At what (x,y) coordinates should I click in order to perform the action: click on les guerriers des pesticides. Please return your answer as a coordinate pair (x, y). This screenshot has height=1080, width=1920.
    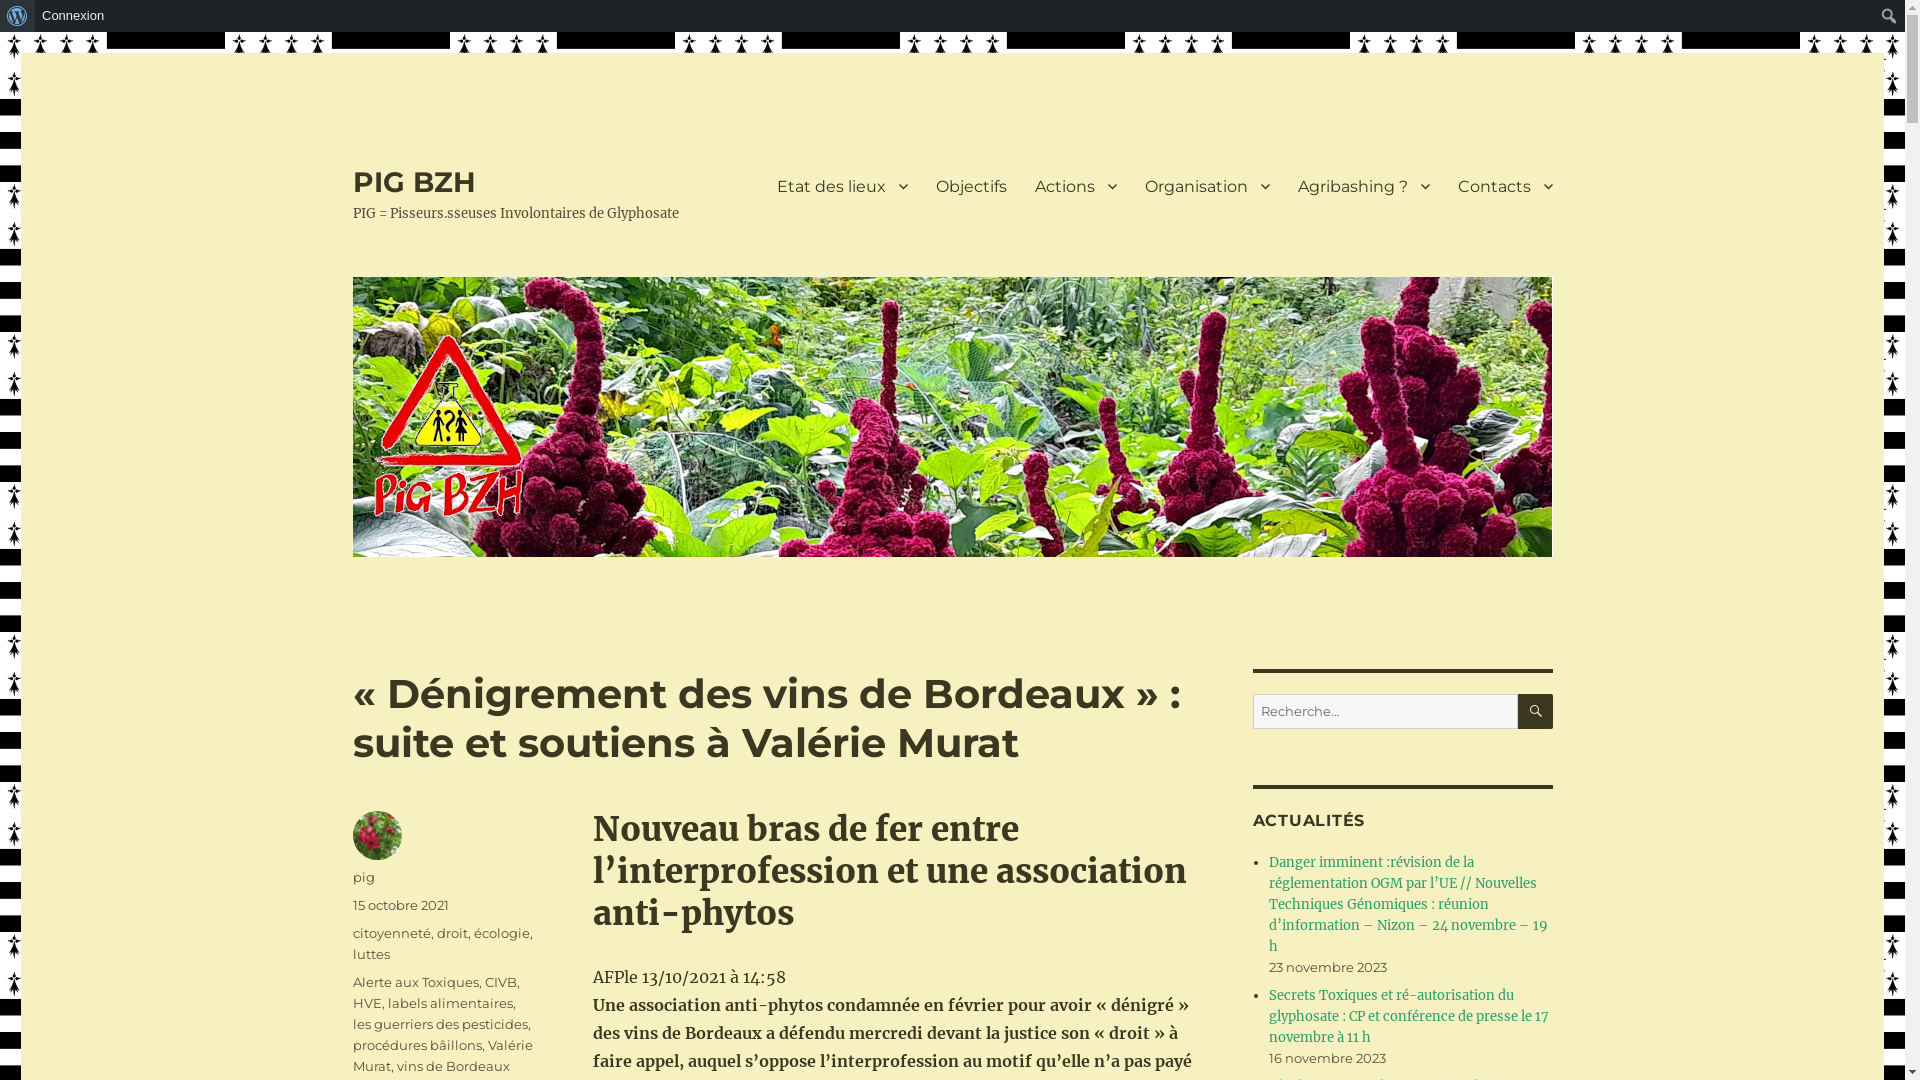
    Looking at the image, I should click on (440, 1024).